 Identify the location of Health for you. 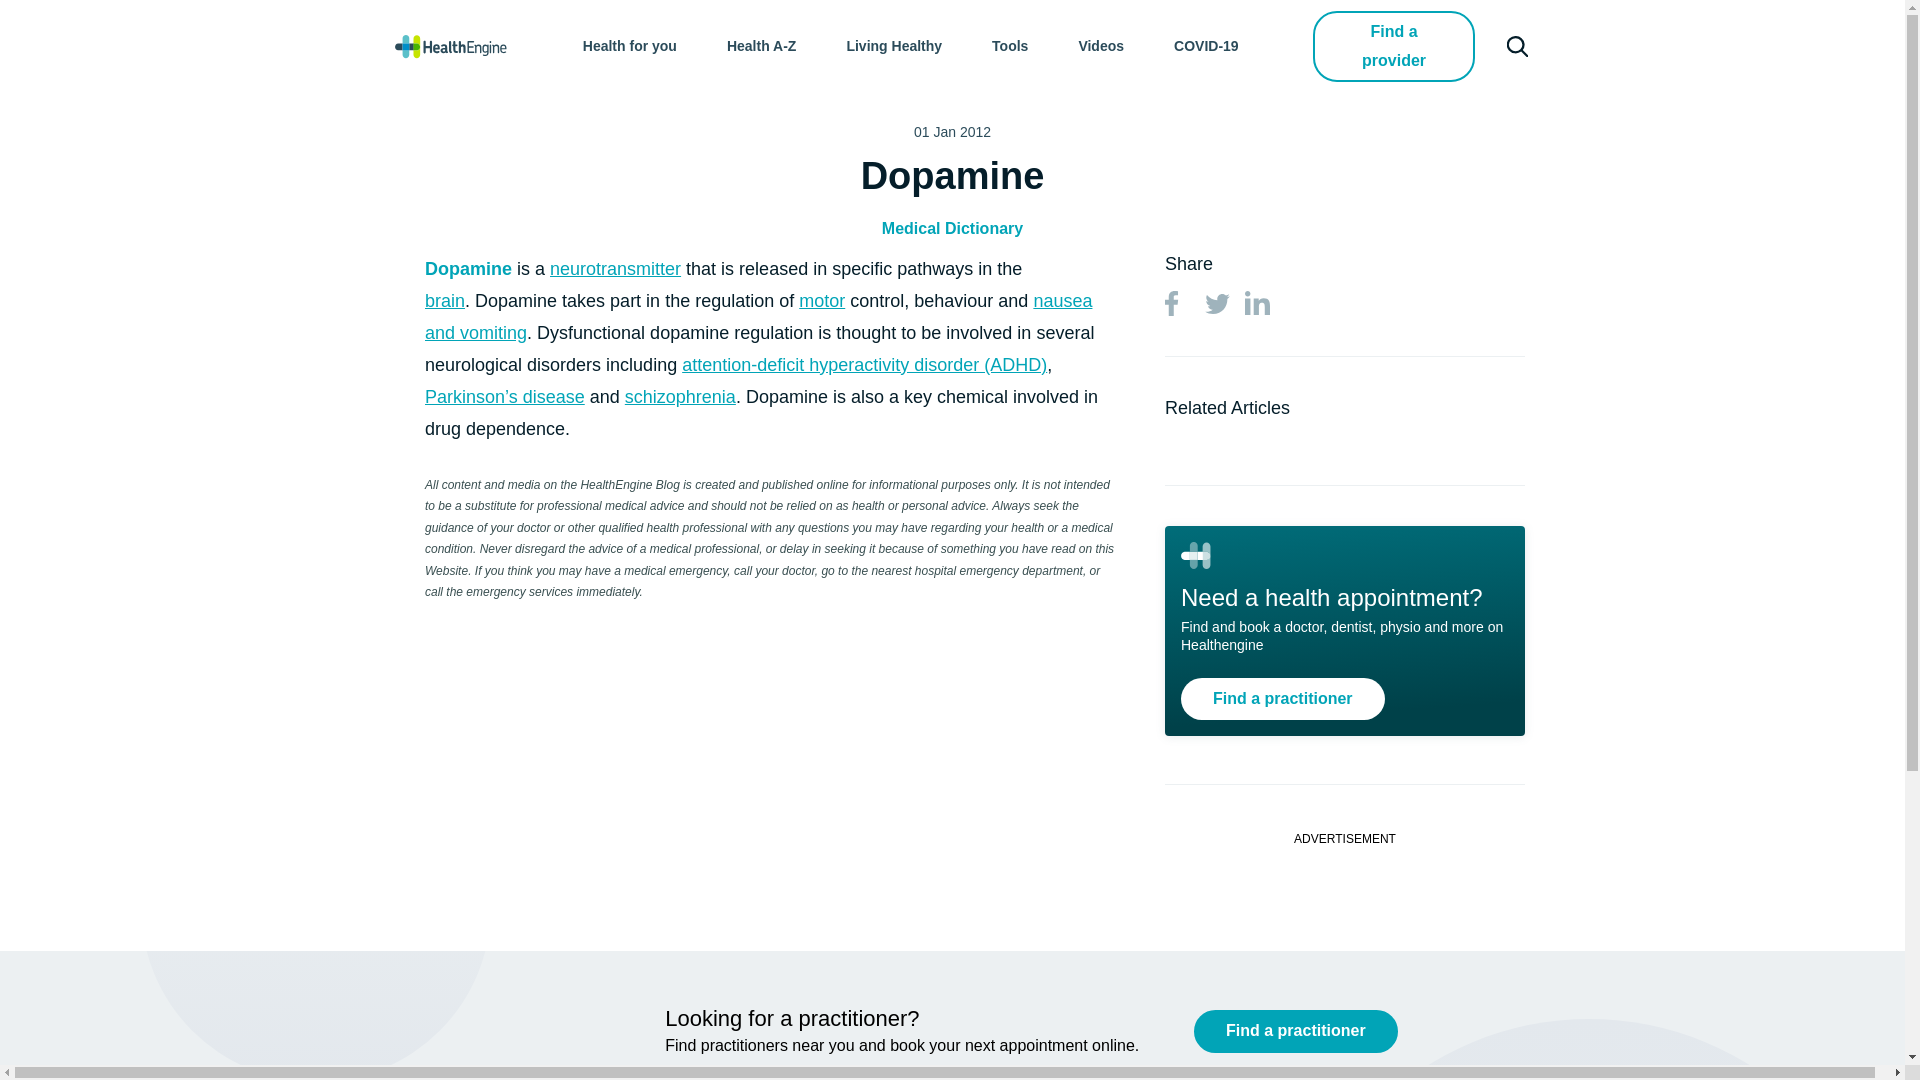
(630, 46).